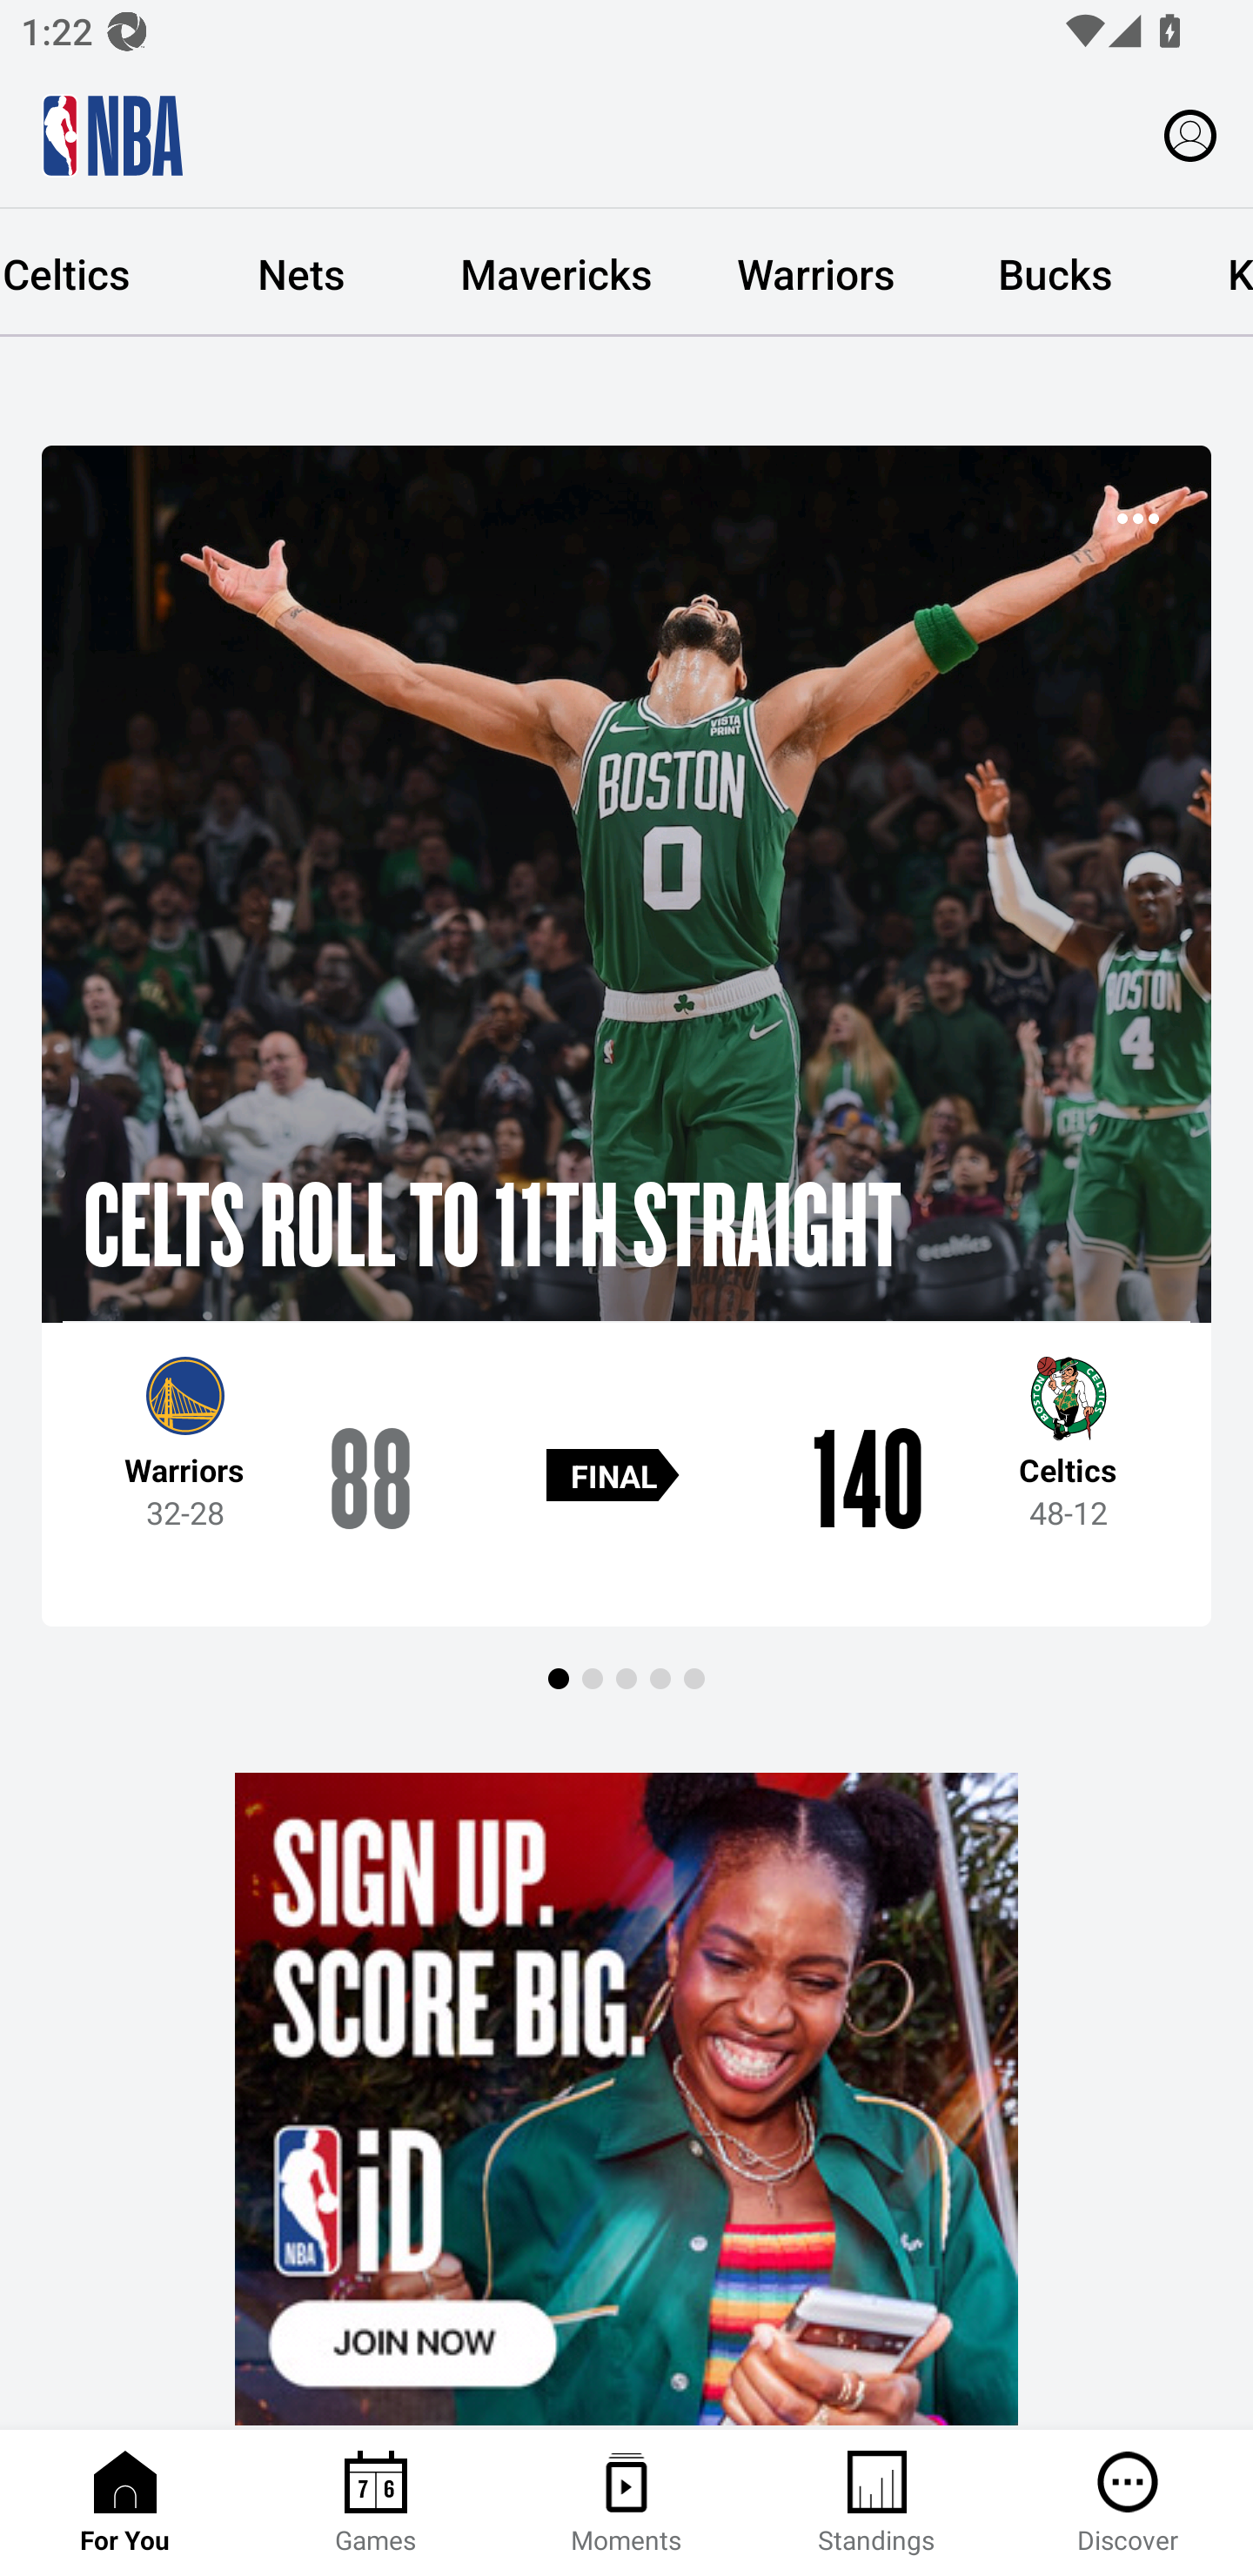  Describe the element at coordinates (376, 2503) in the screenshot. I see `Games` at that location.